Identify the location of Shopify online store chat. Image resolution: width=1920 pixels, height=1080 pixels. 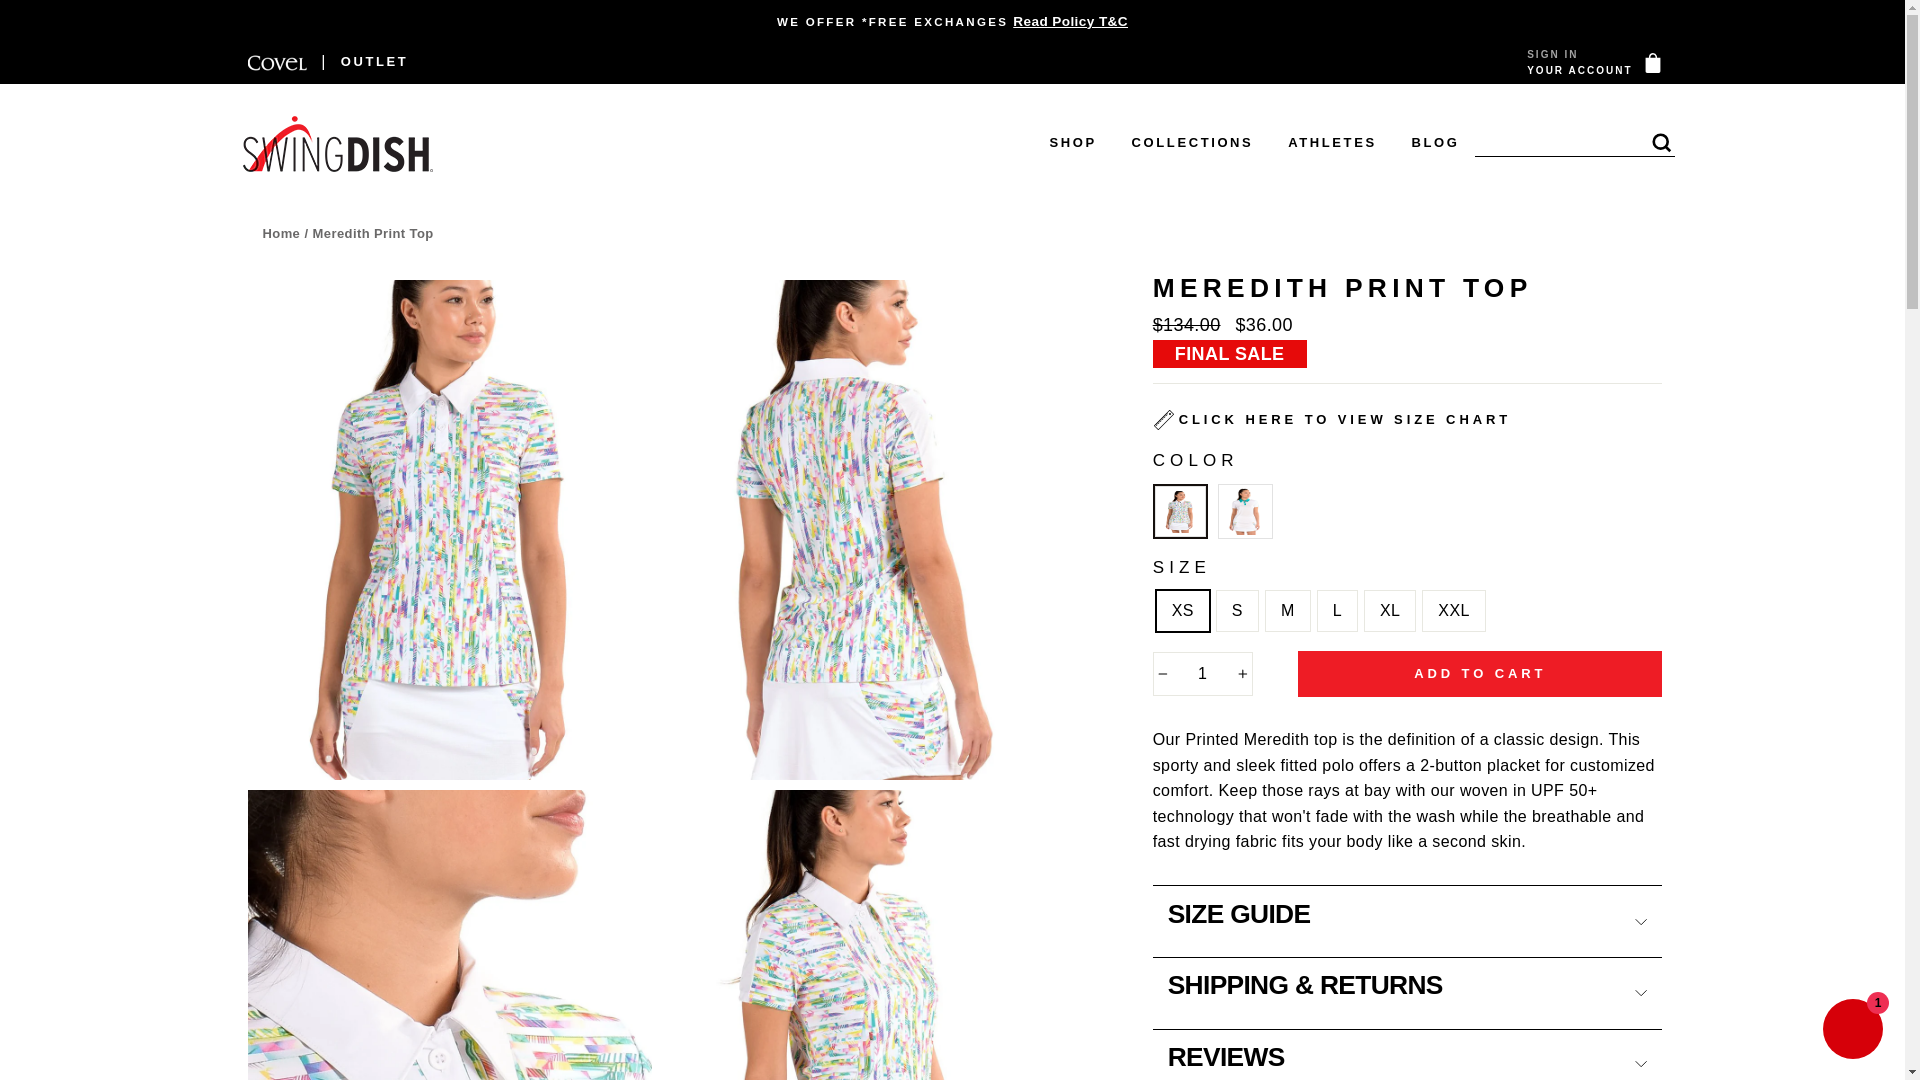
(1852, 1031).